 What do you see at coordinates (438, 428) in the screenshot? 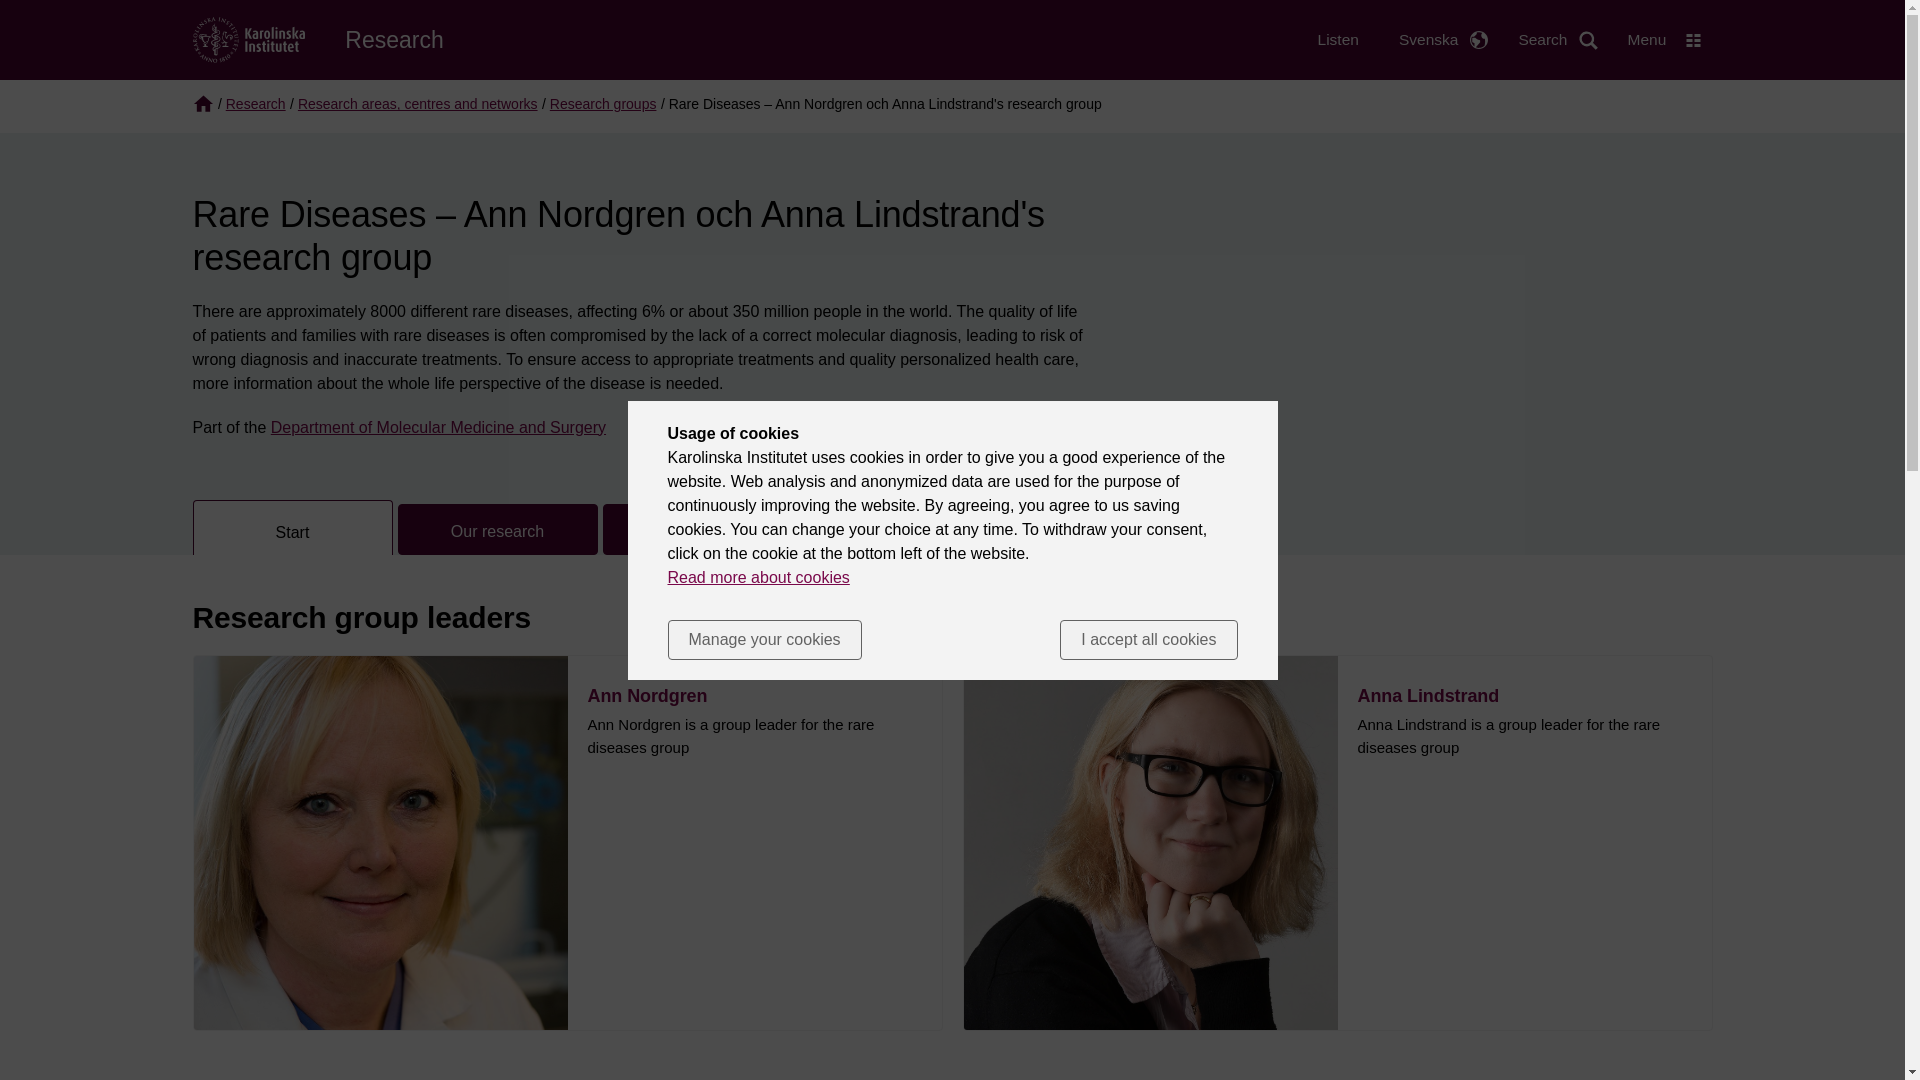
I see `Department of Molecular Medicine and Surgery` at bounding box center [438, 428].